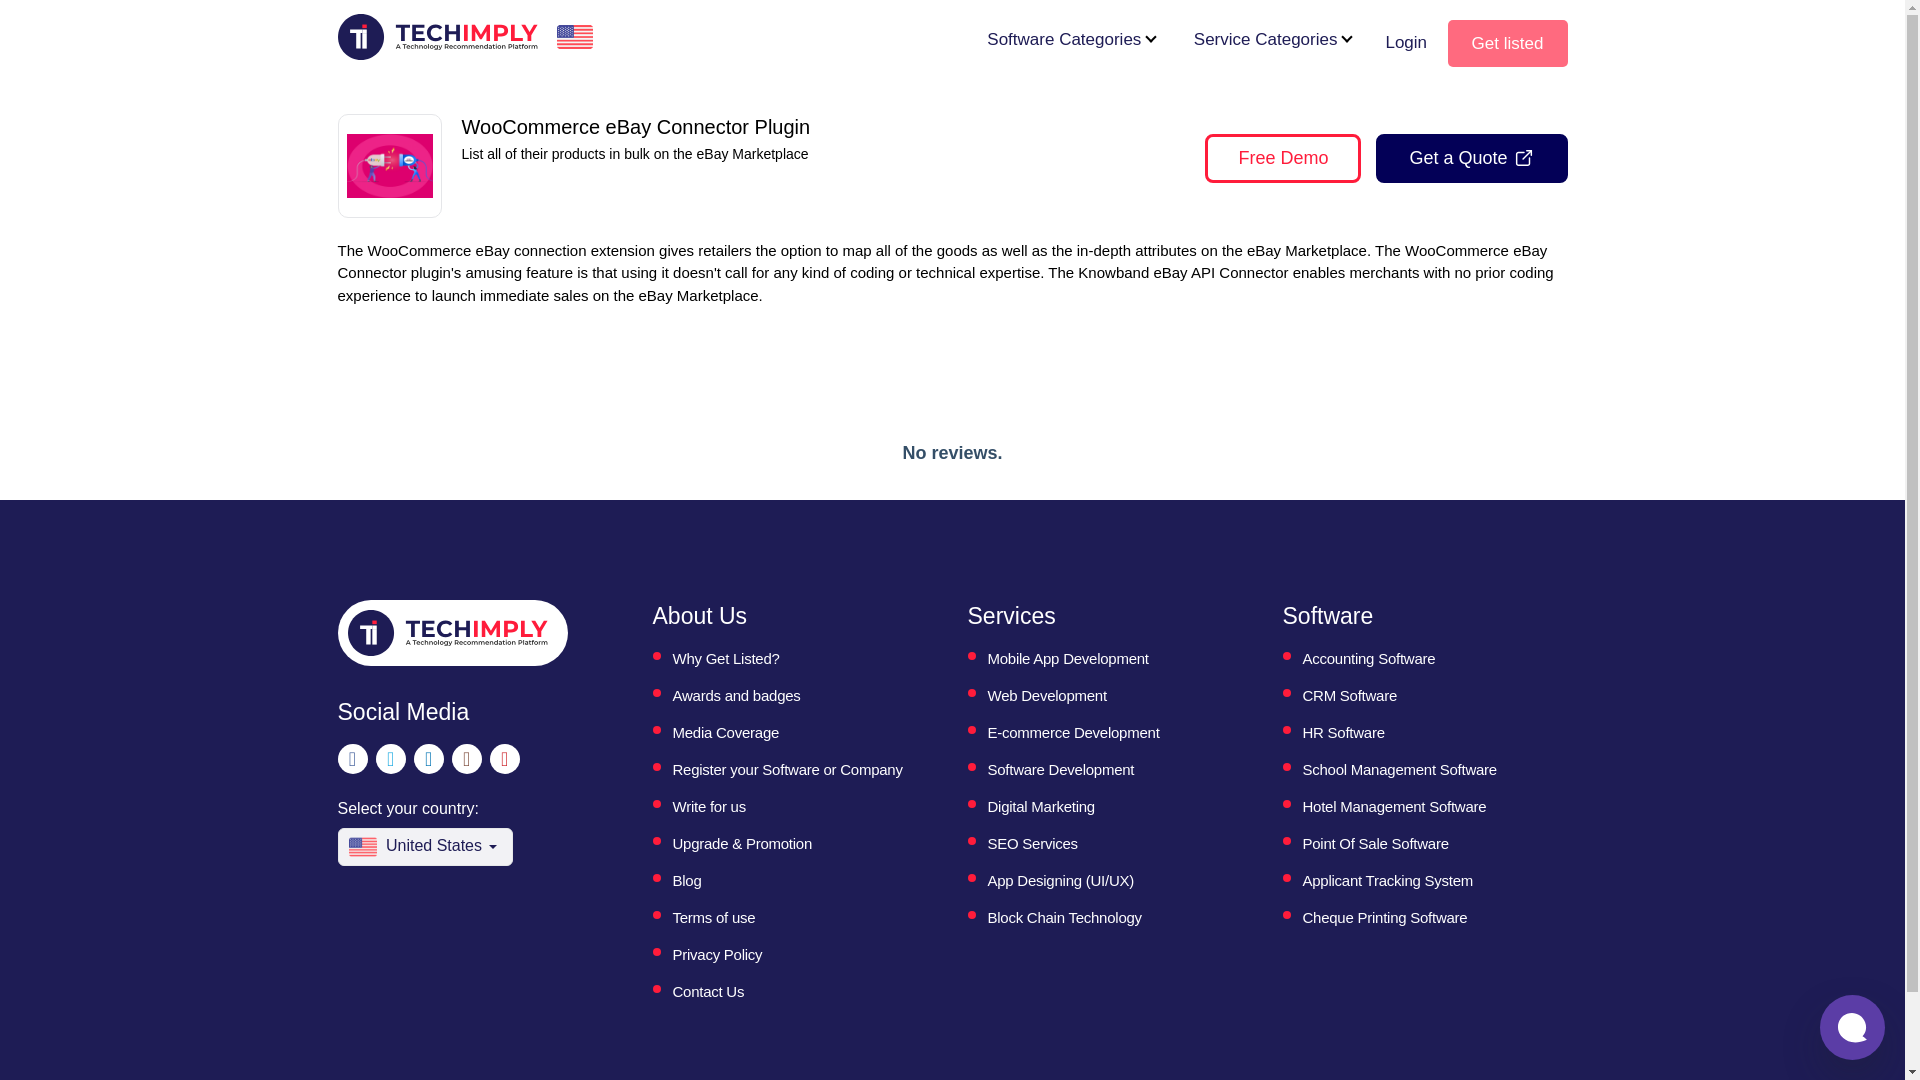 This screenshot has height=1080, width=1920. I want to click on Follow on Instagram, so click(466, 759).